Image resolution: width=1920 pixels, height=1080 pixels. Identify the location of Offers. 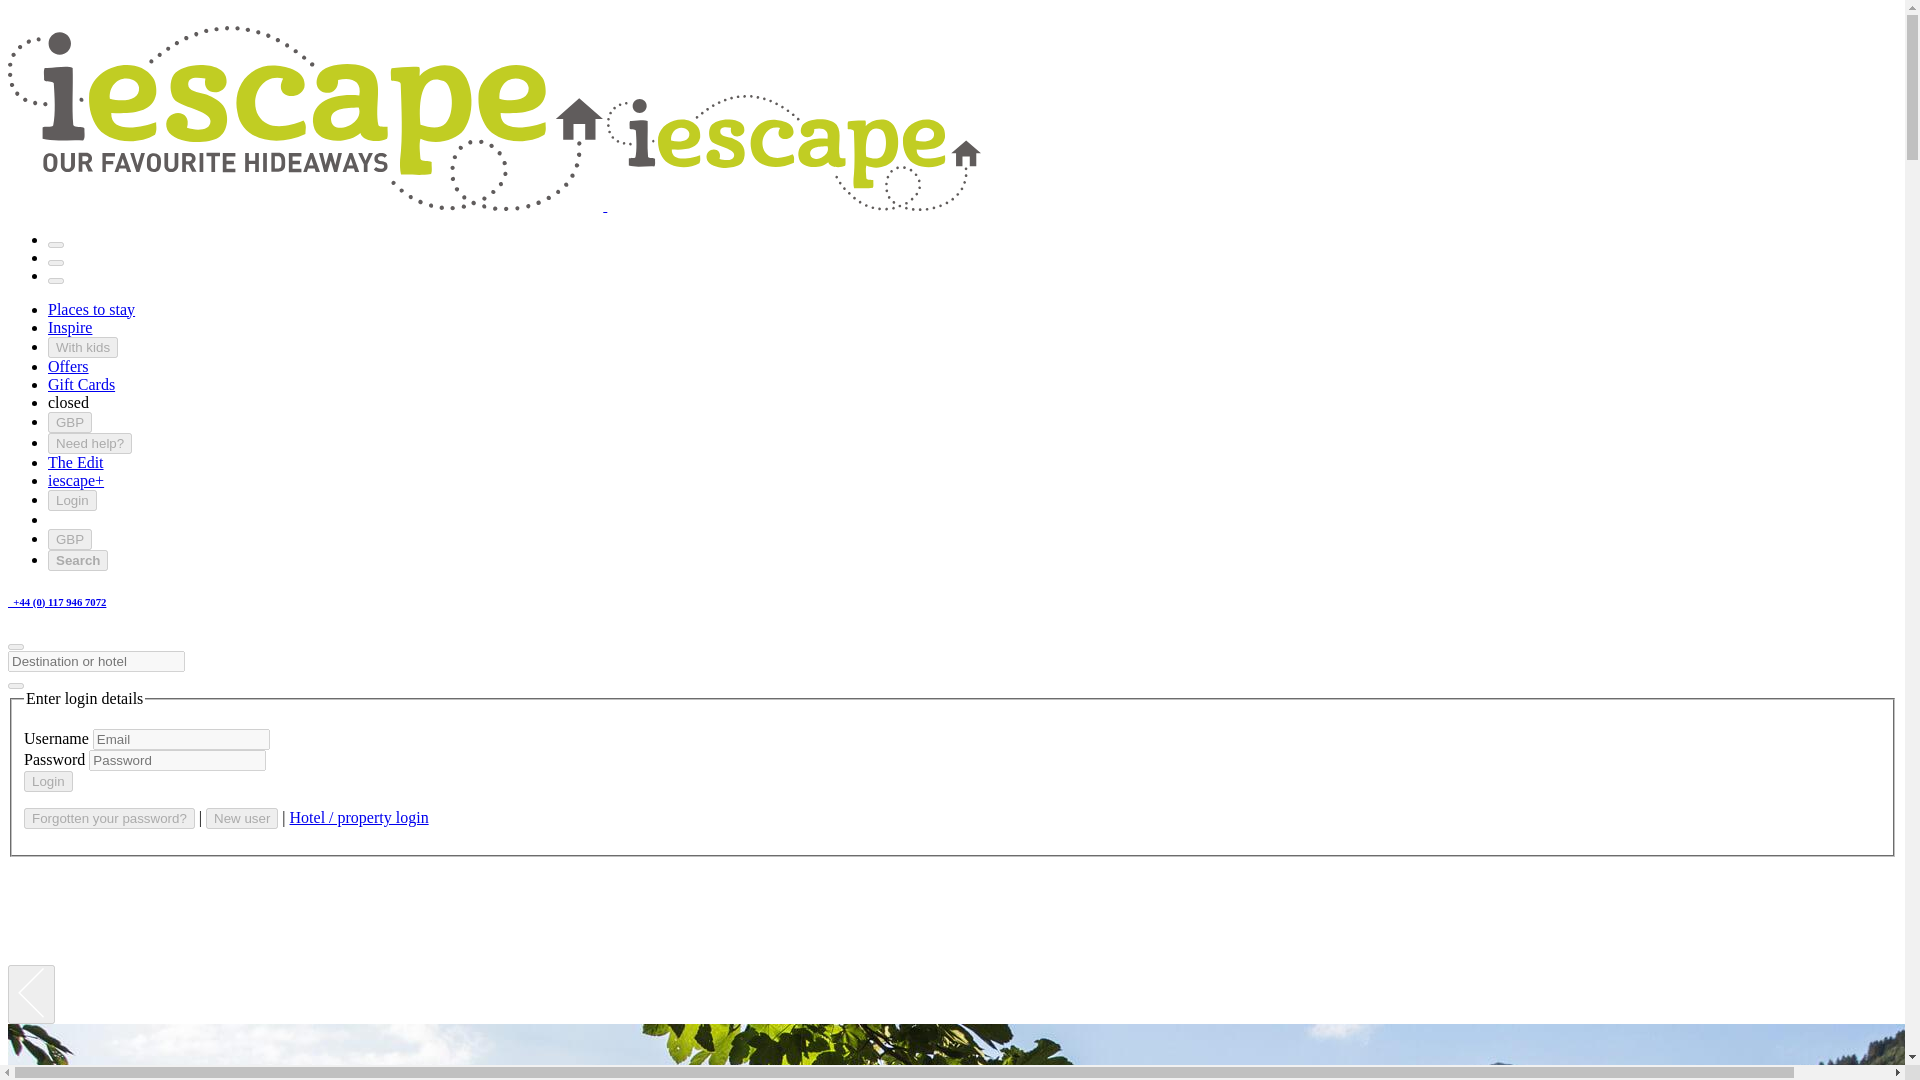
(68, 366).